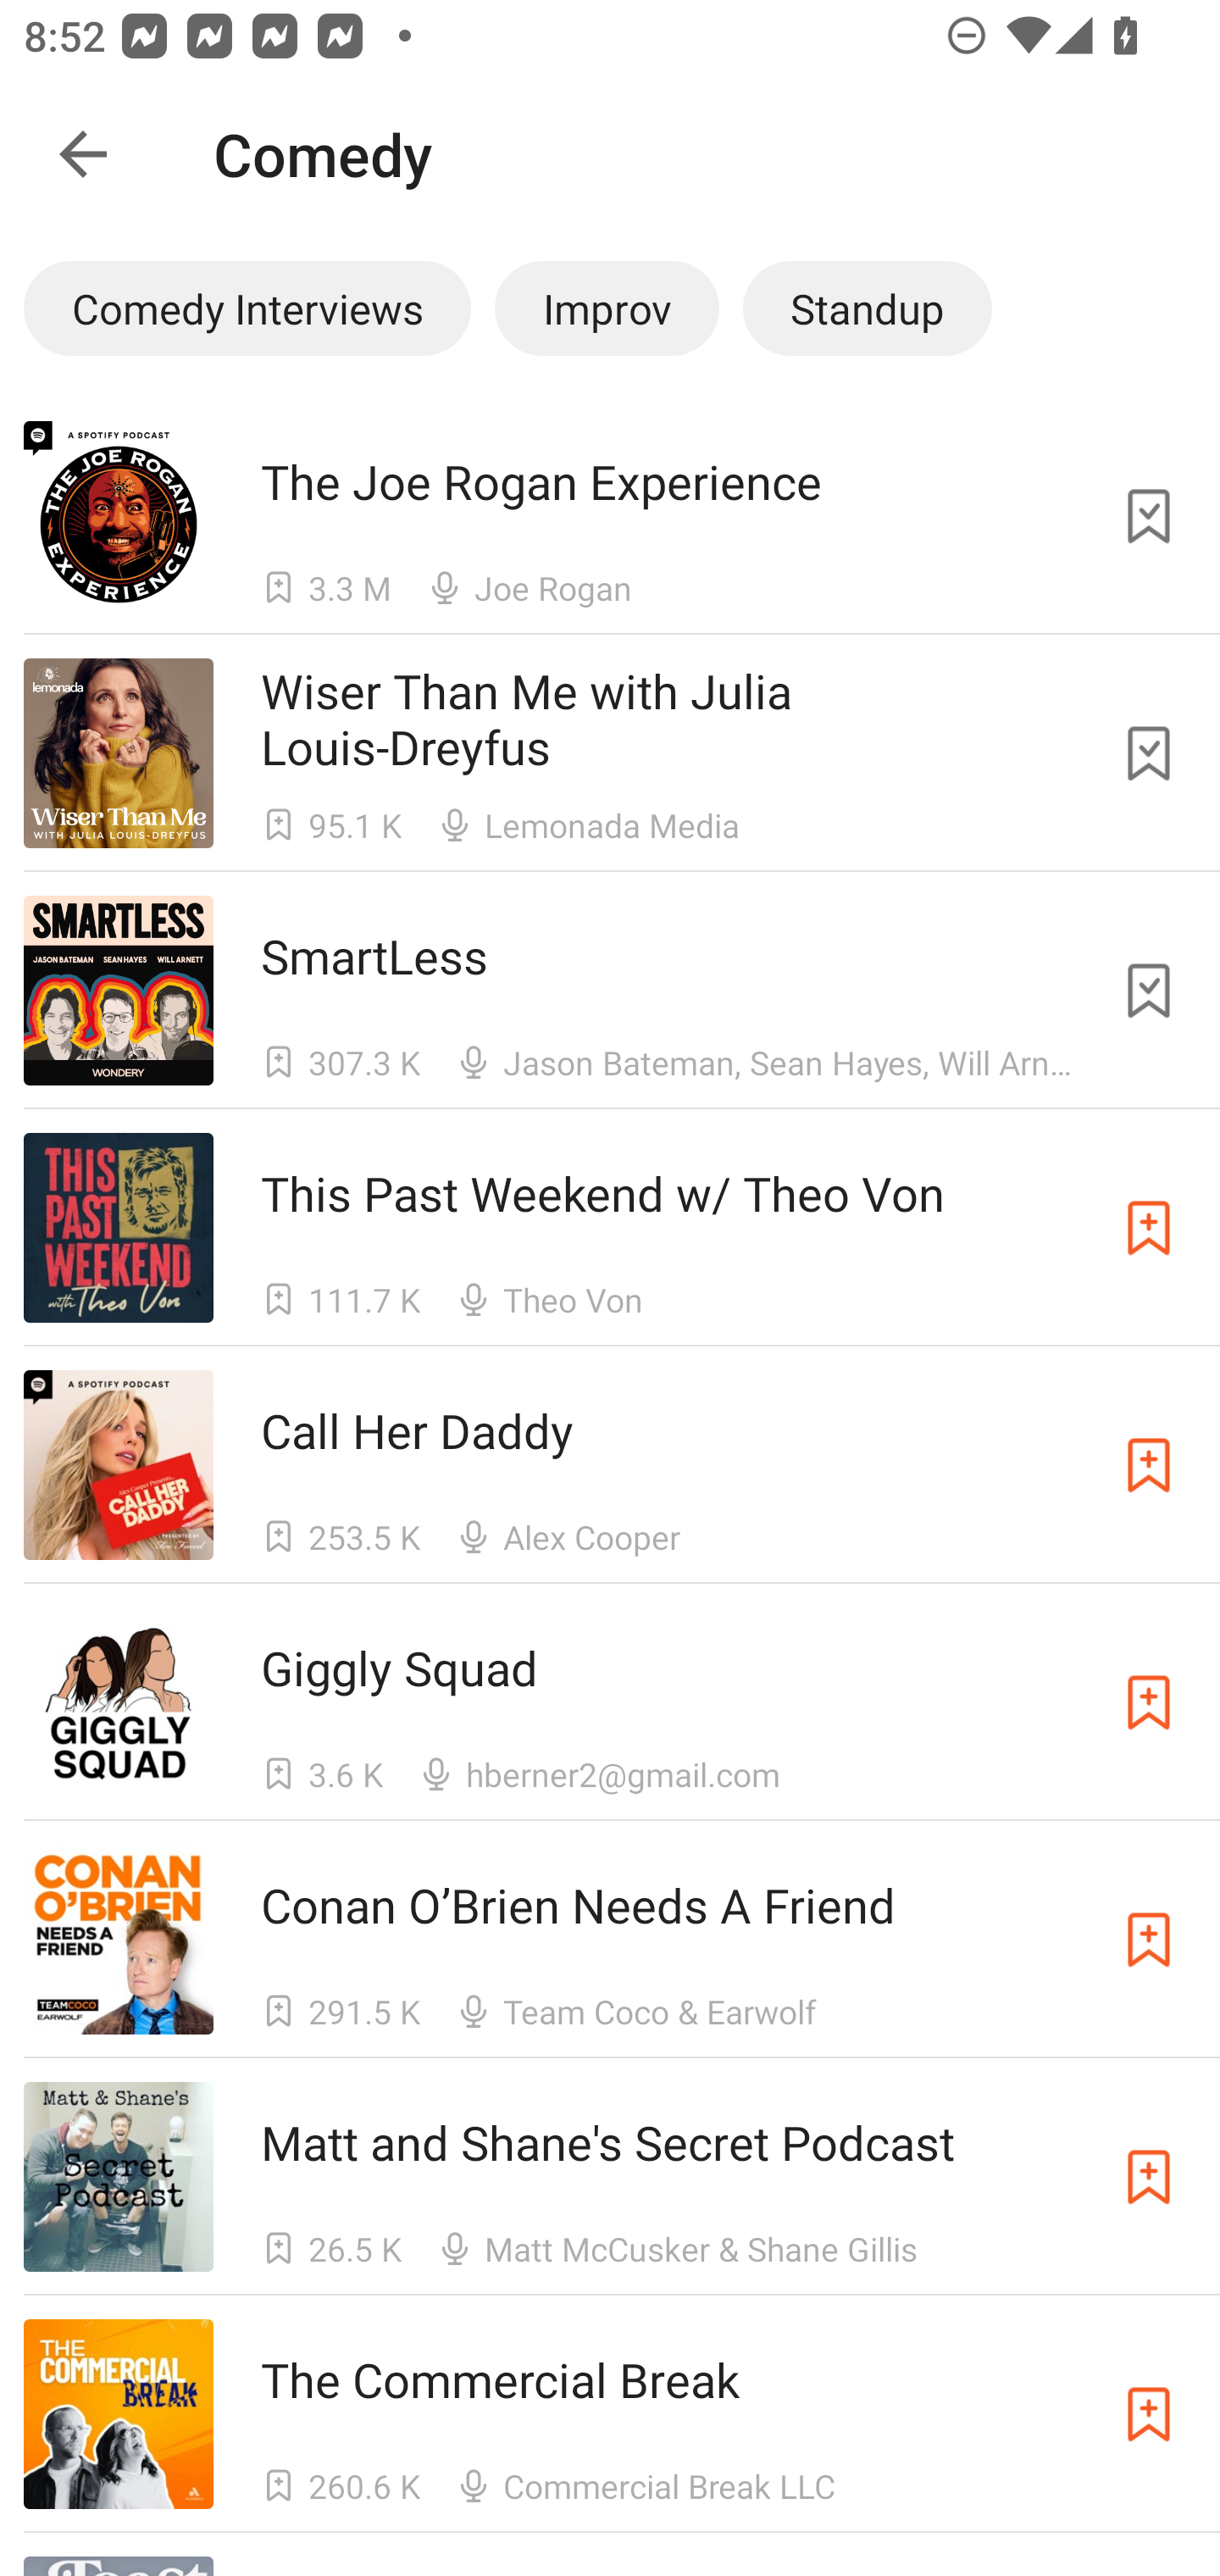 Image resolution: width=1220 pixels, height=2576 pixels. Describe the element at coordinates (607, 308) in the screenshot. I see `Improv` at that location.